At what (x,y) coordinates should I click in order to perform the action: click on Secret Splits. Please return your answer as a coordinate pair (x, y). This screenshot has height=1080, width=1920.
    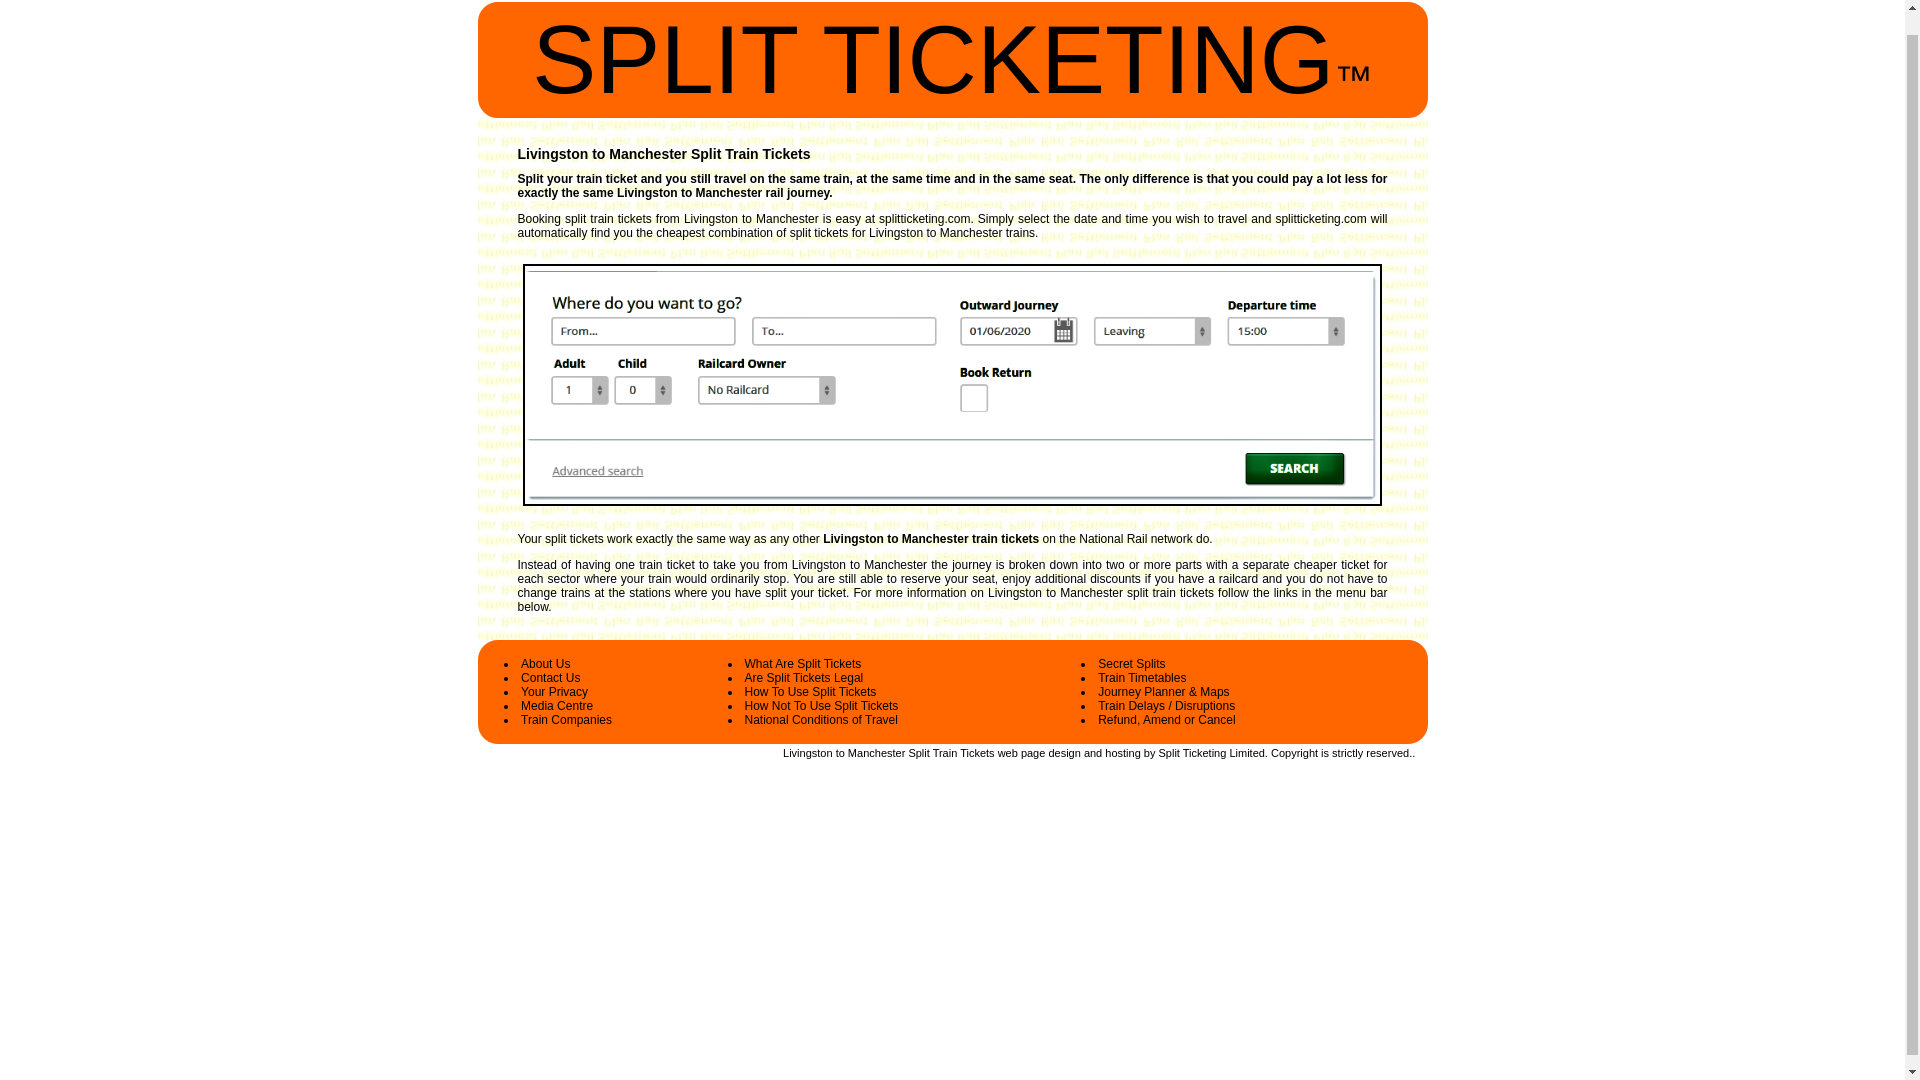
    Looking at the image, I should click on (1132, 663).